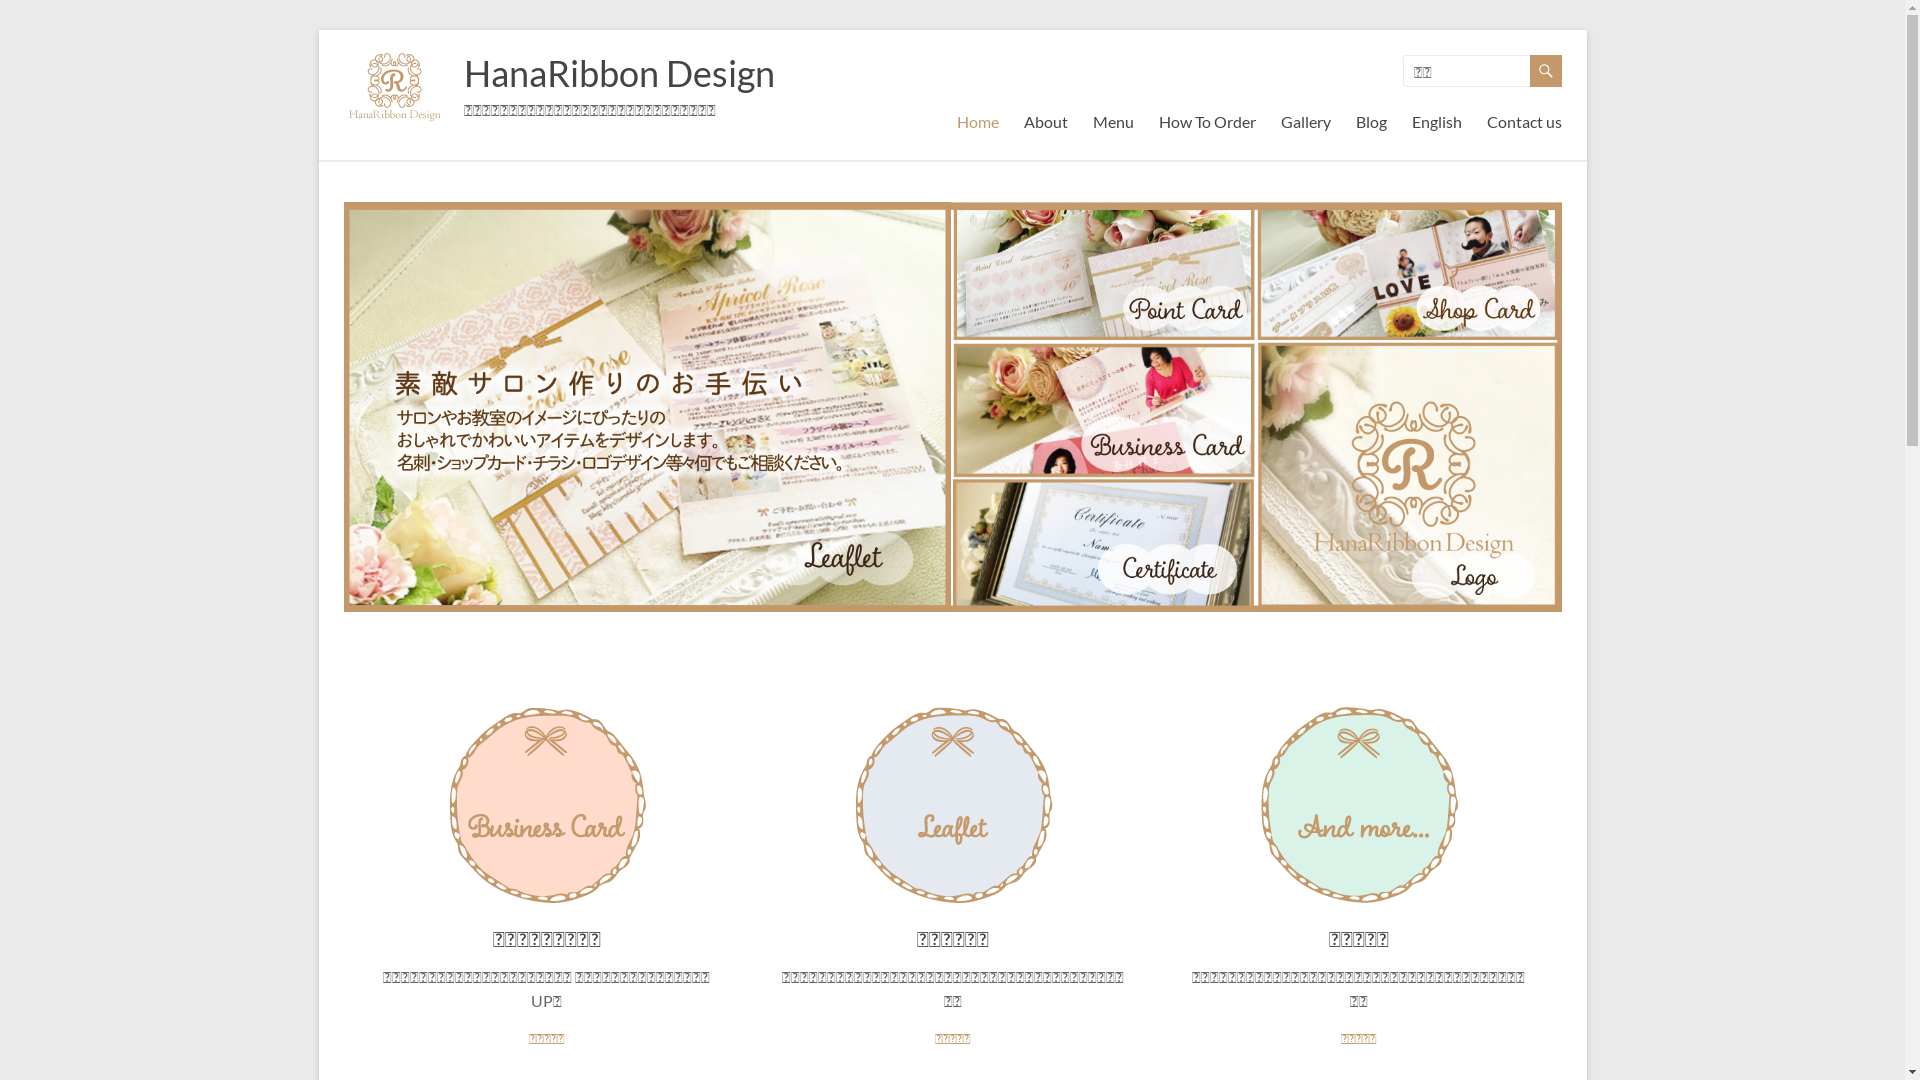 Image resolution: width=1920 pixels, height=1080 pixels. Describe the element at coordinates (1372, 122) in the screenshot. I see `Blog` at that location.